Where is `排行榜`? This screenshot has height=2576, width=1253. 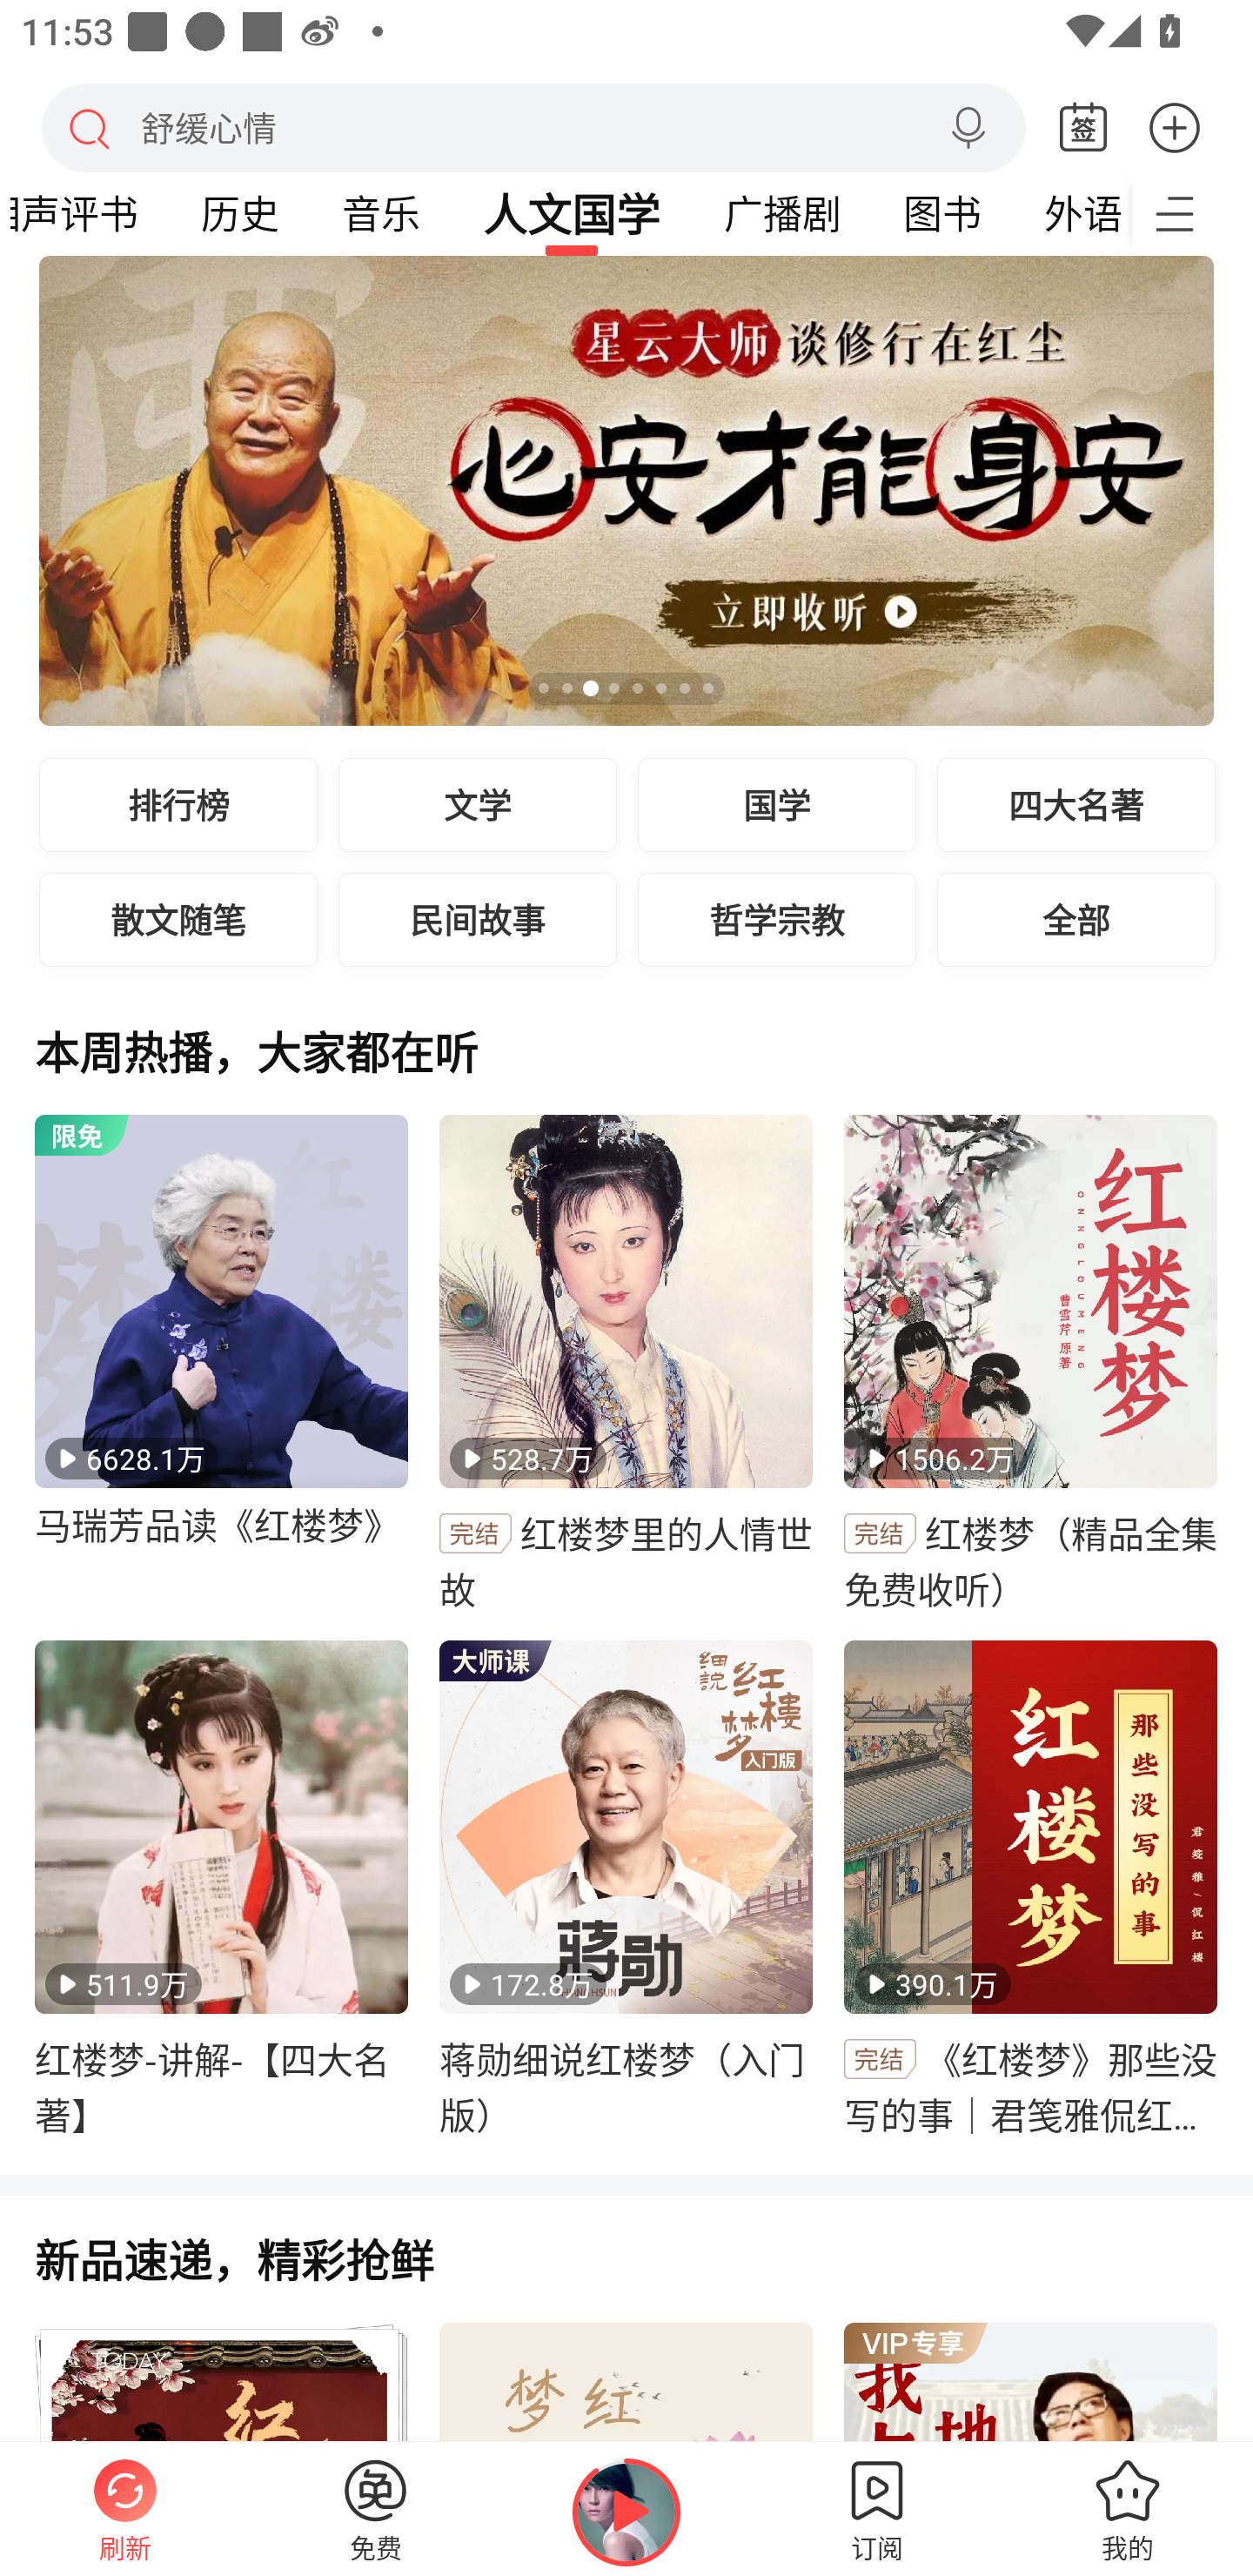
排行榜 is located at coordinates (178, 804).